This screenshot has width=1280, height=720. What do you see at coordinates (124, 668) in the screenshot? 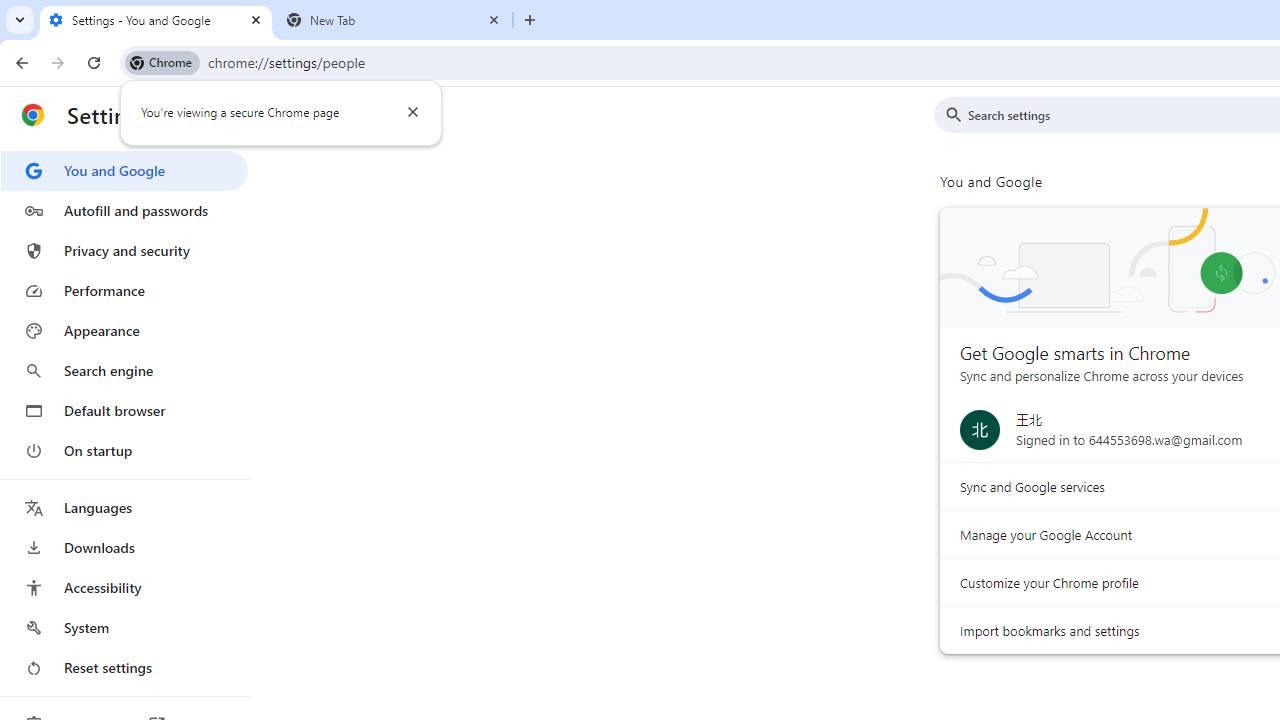
I see `Reset settings` at bounding box center [124, 668].